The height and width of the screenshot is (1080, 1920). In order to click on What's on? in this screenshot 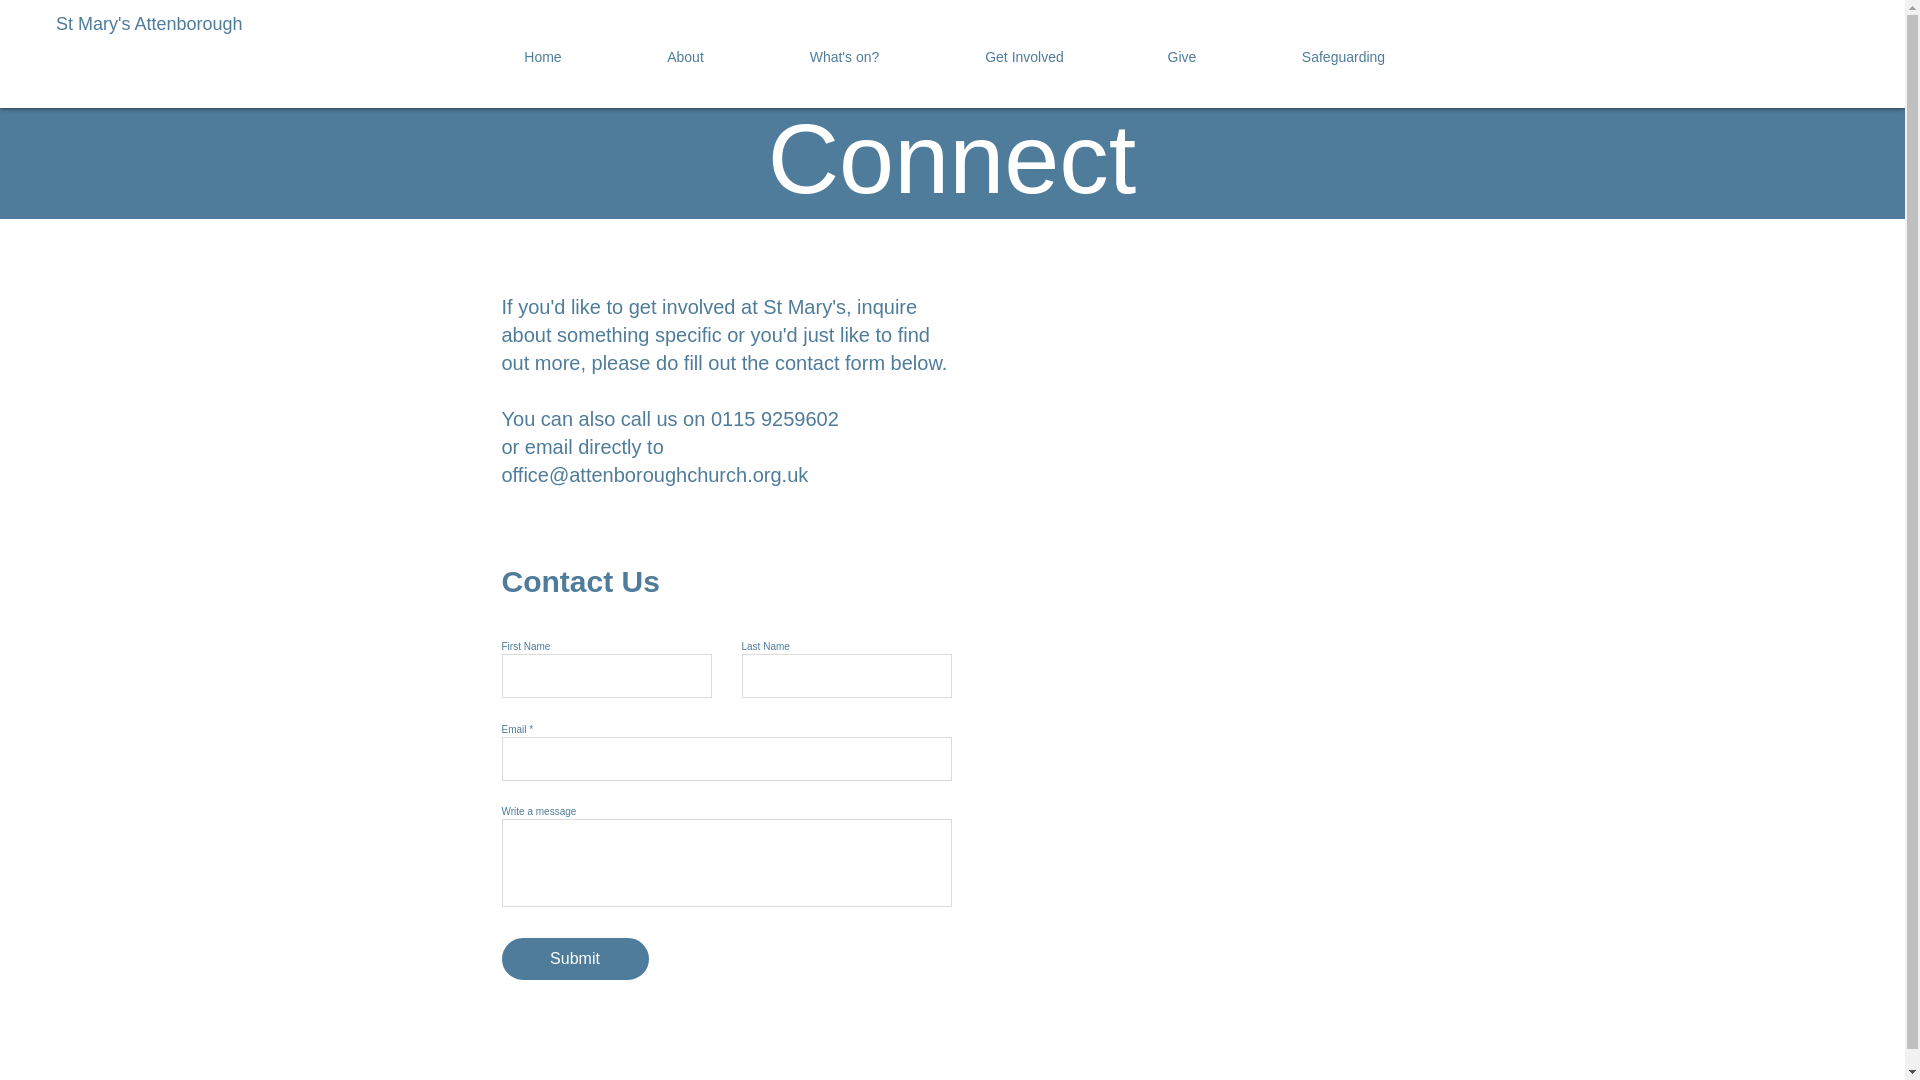, I will do `click(844, 57)`.